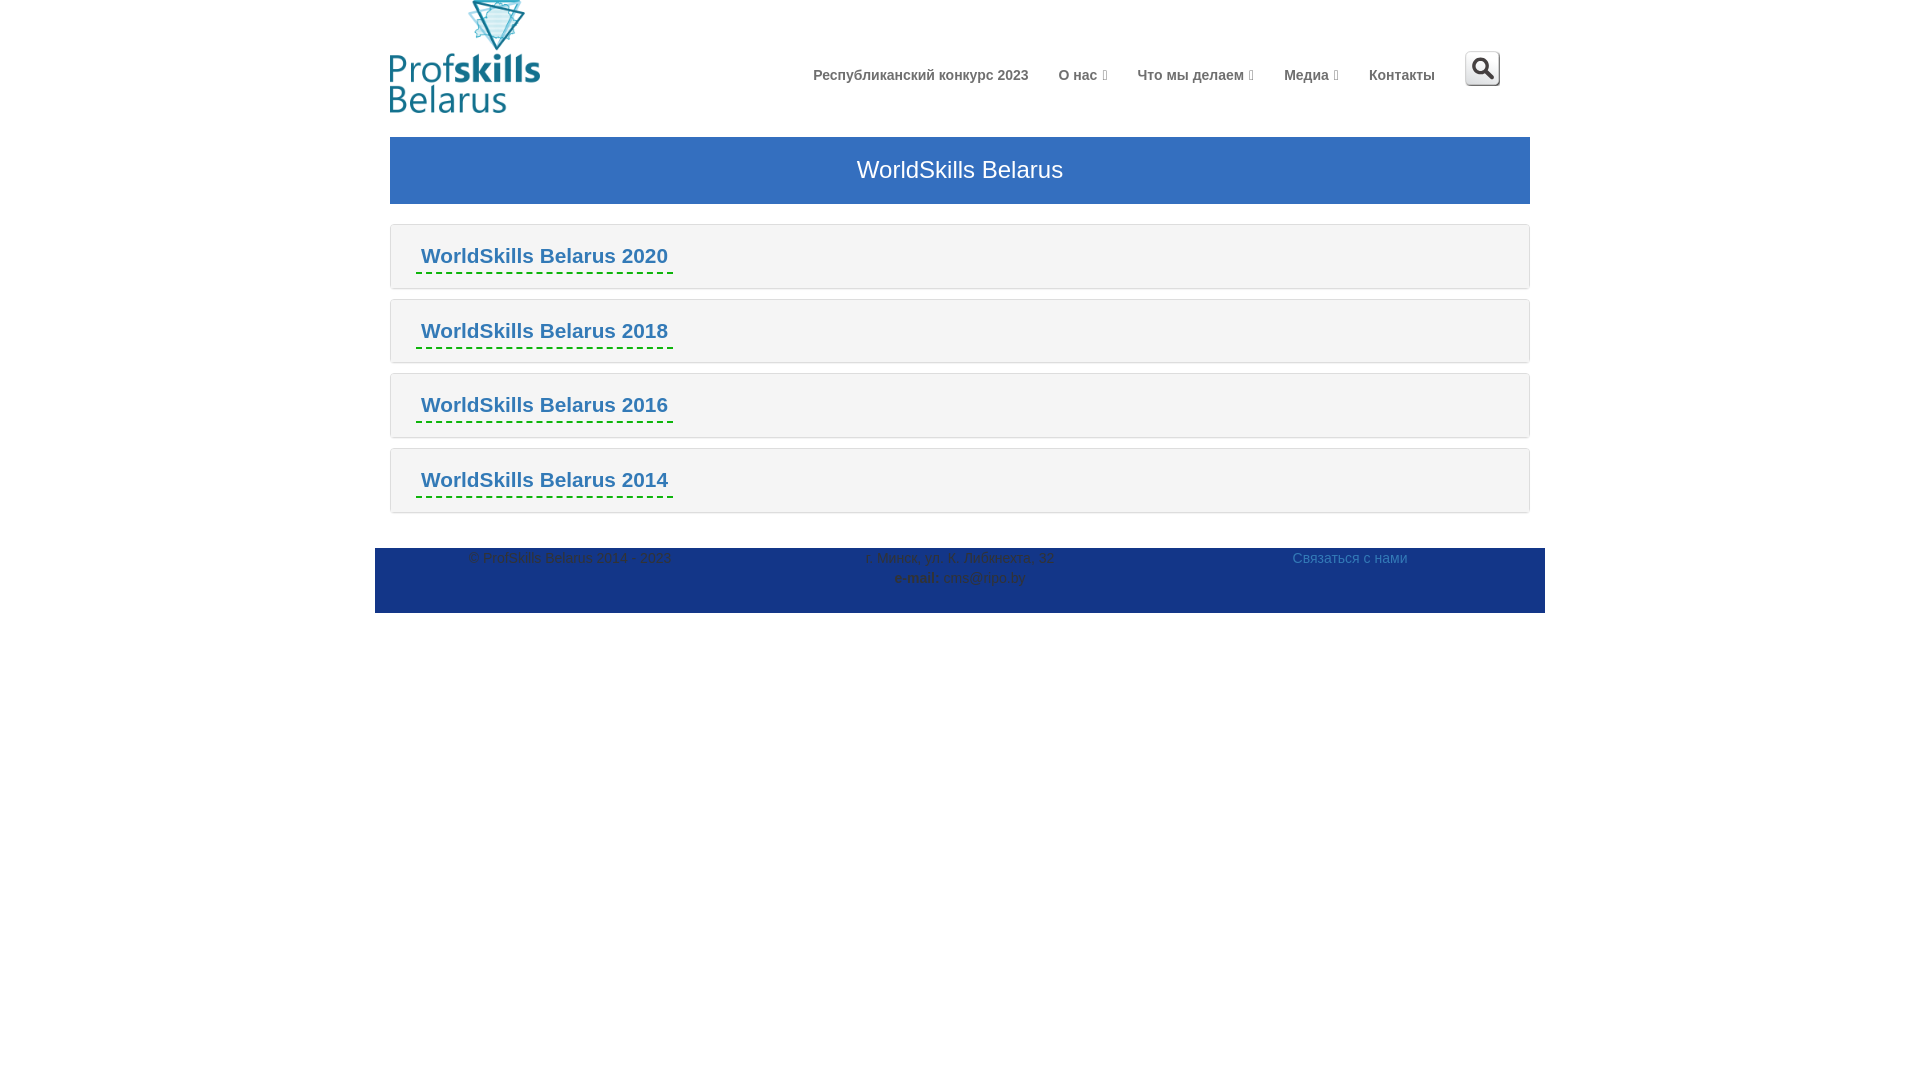 Image resolution: width=1920 pixels, height=1080 pixels. I want to click on WorldSkills Belarus 2016, so click(544, 406).